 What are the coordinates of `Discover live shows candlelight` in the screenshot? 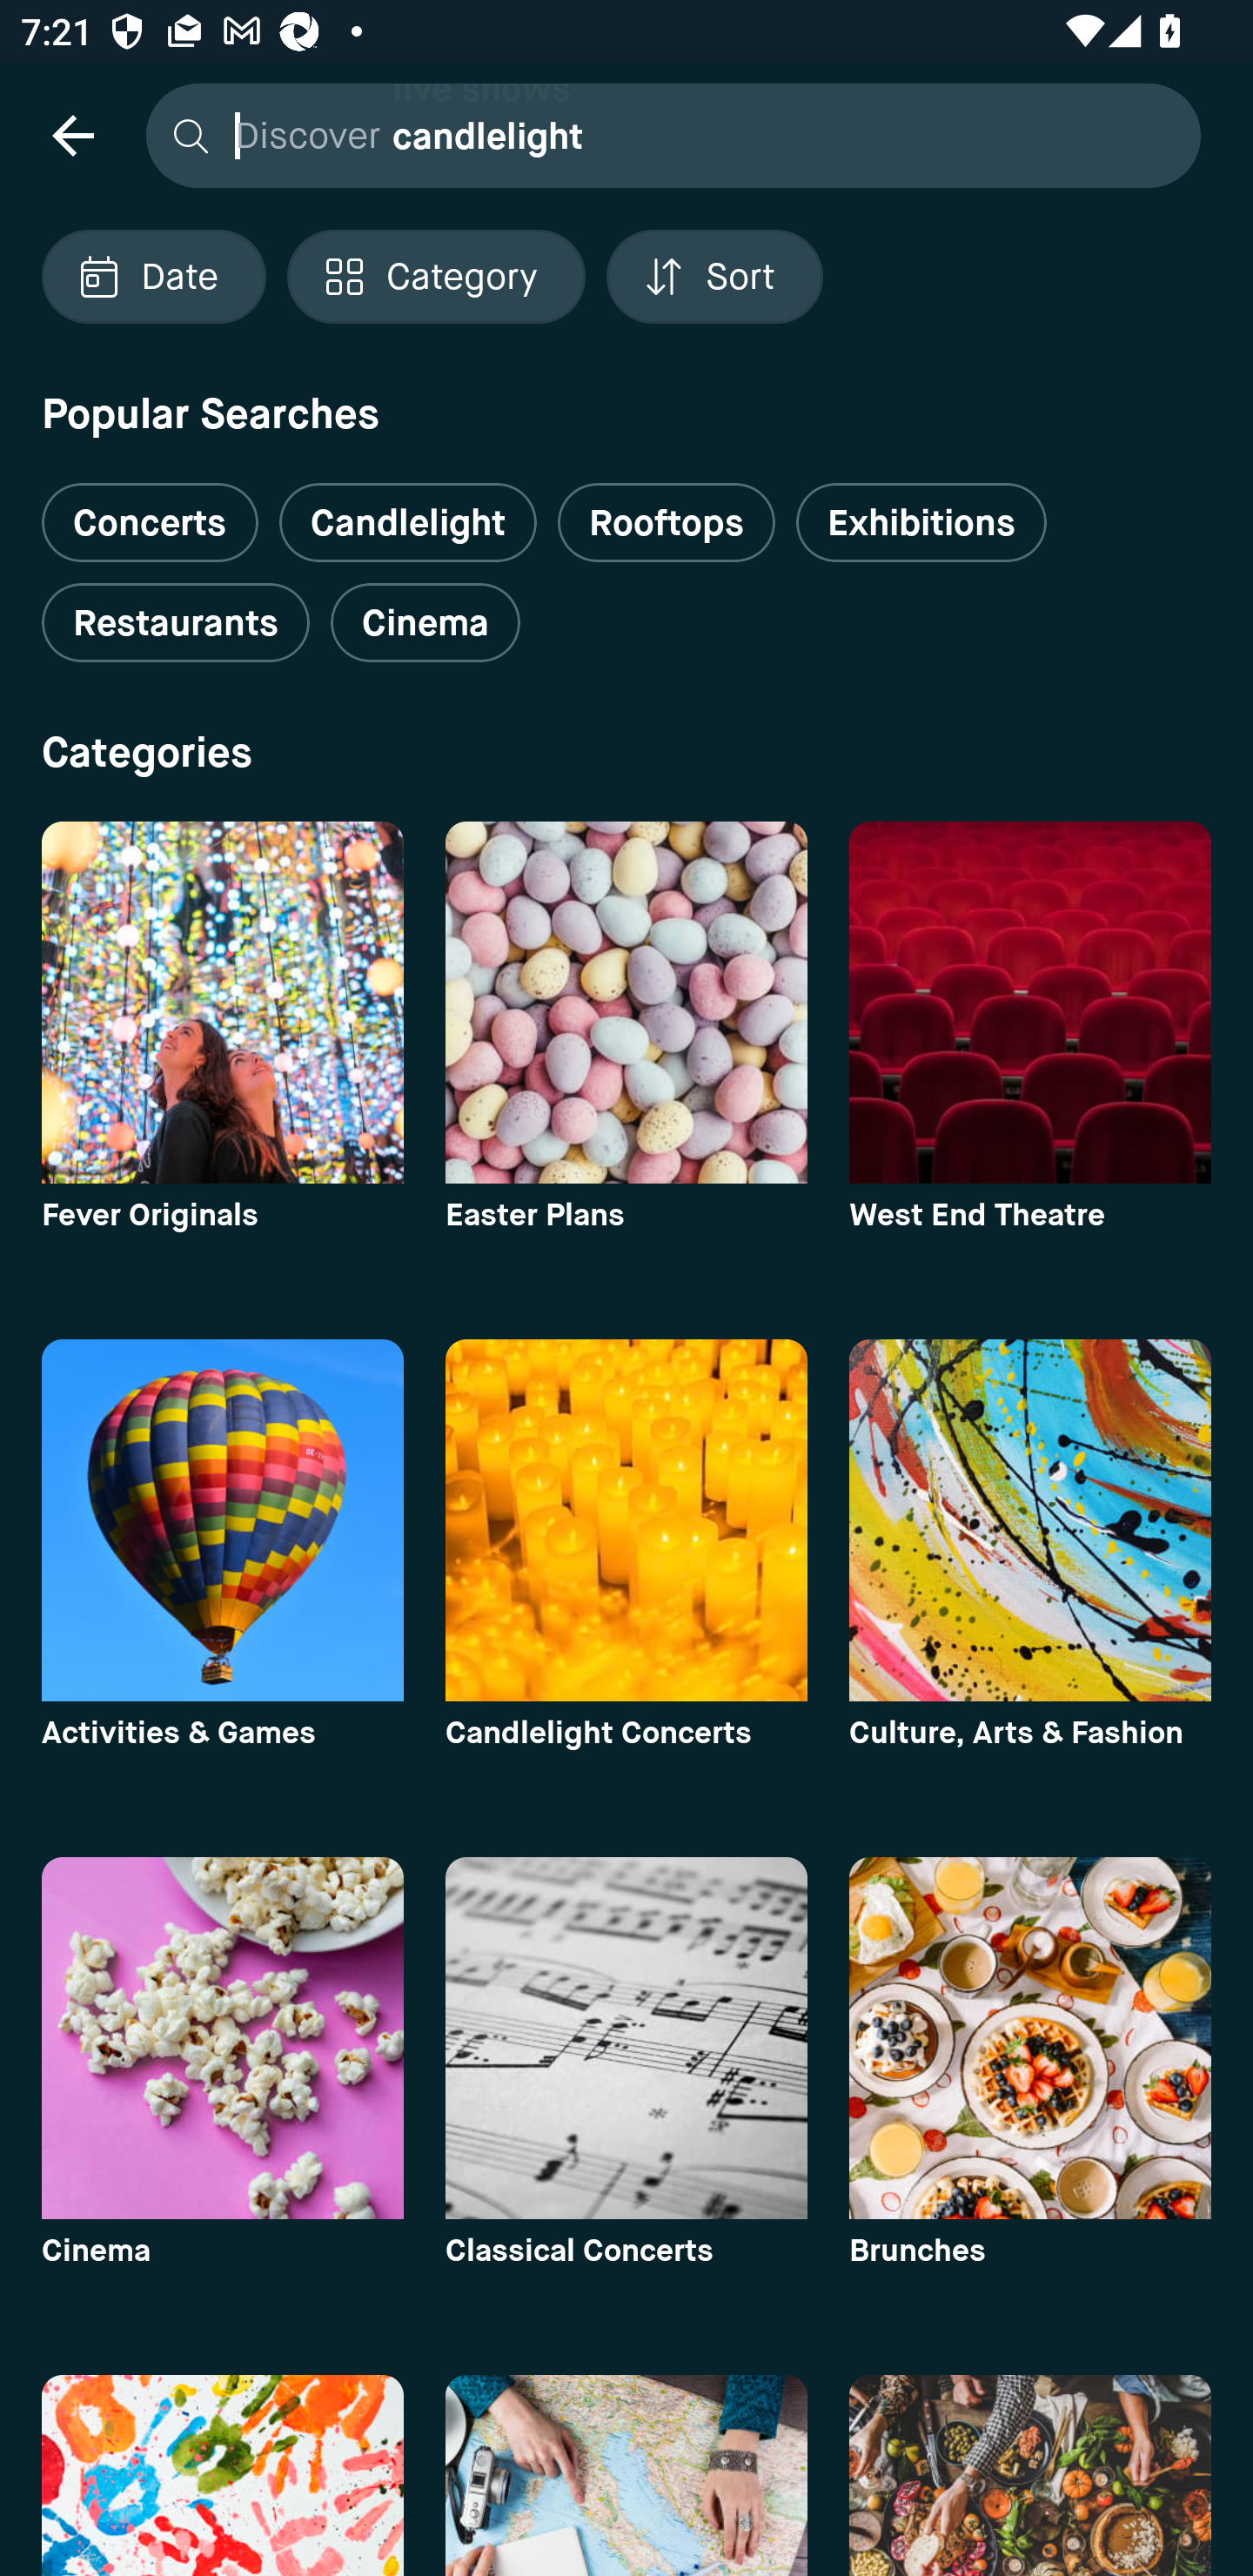 It's located at (666, 134).